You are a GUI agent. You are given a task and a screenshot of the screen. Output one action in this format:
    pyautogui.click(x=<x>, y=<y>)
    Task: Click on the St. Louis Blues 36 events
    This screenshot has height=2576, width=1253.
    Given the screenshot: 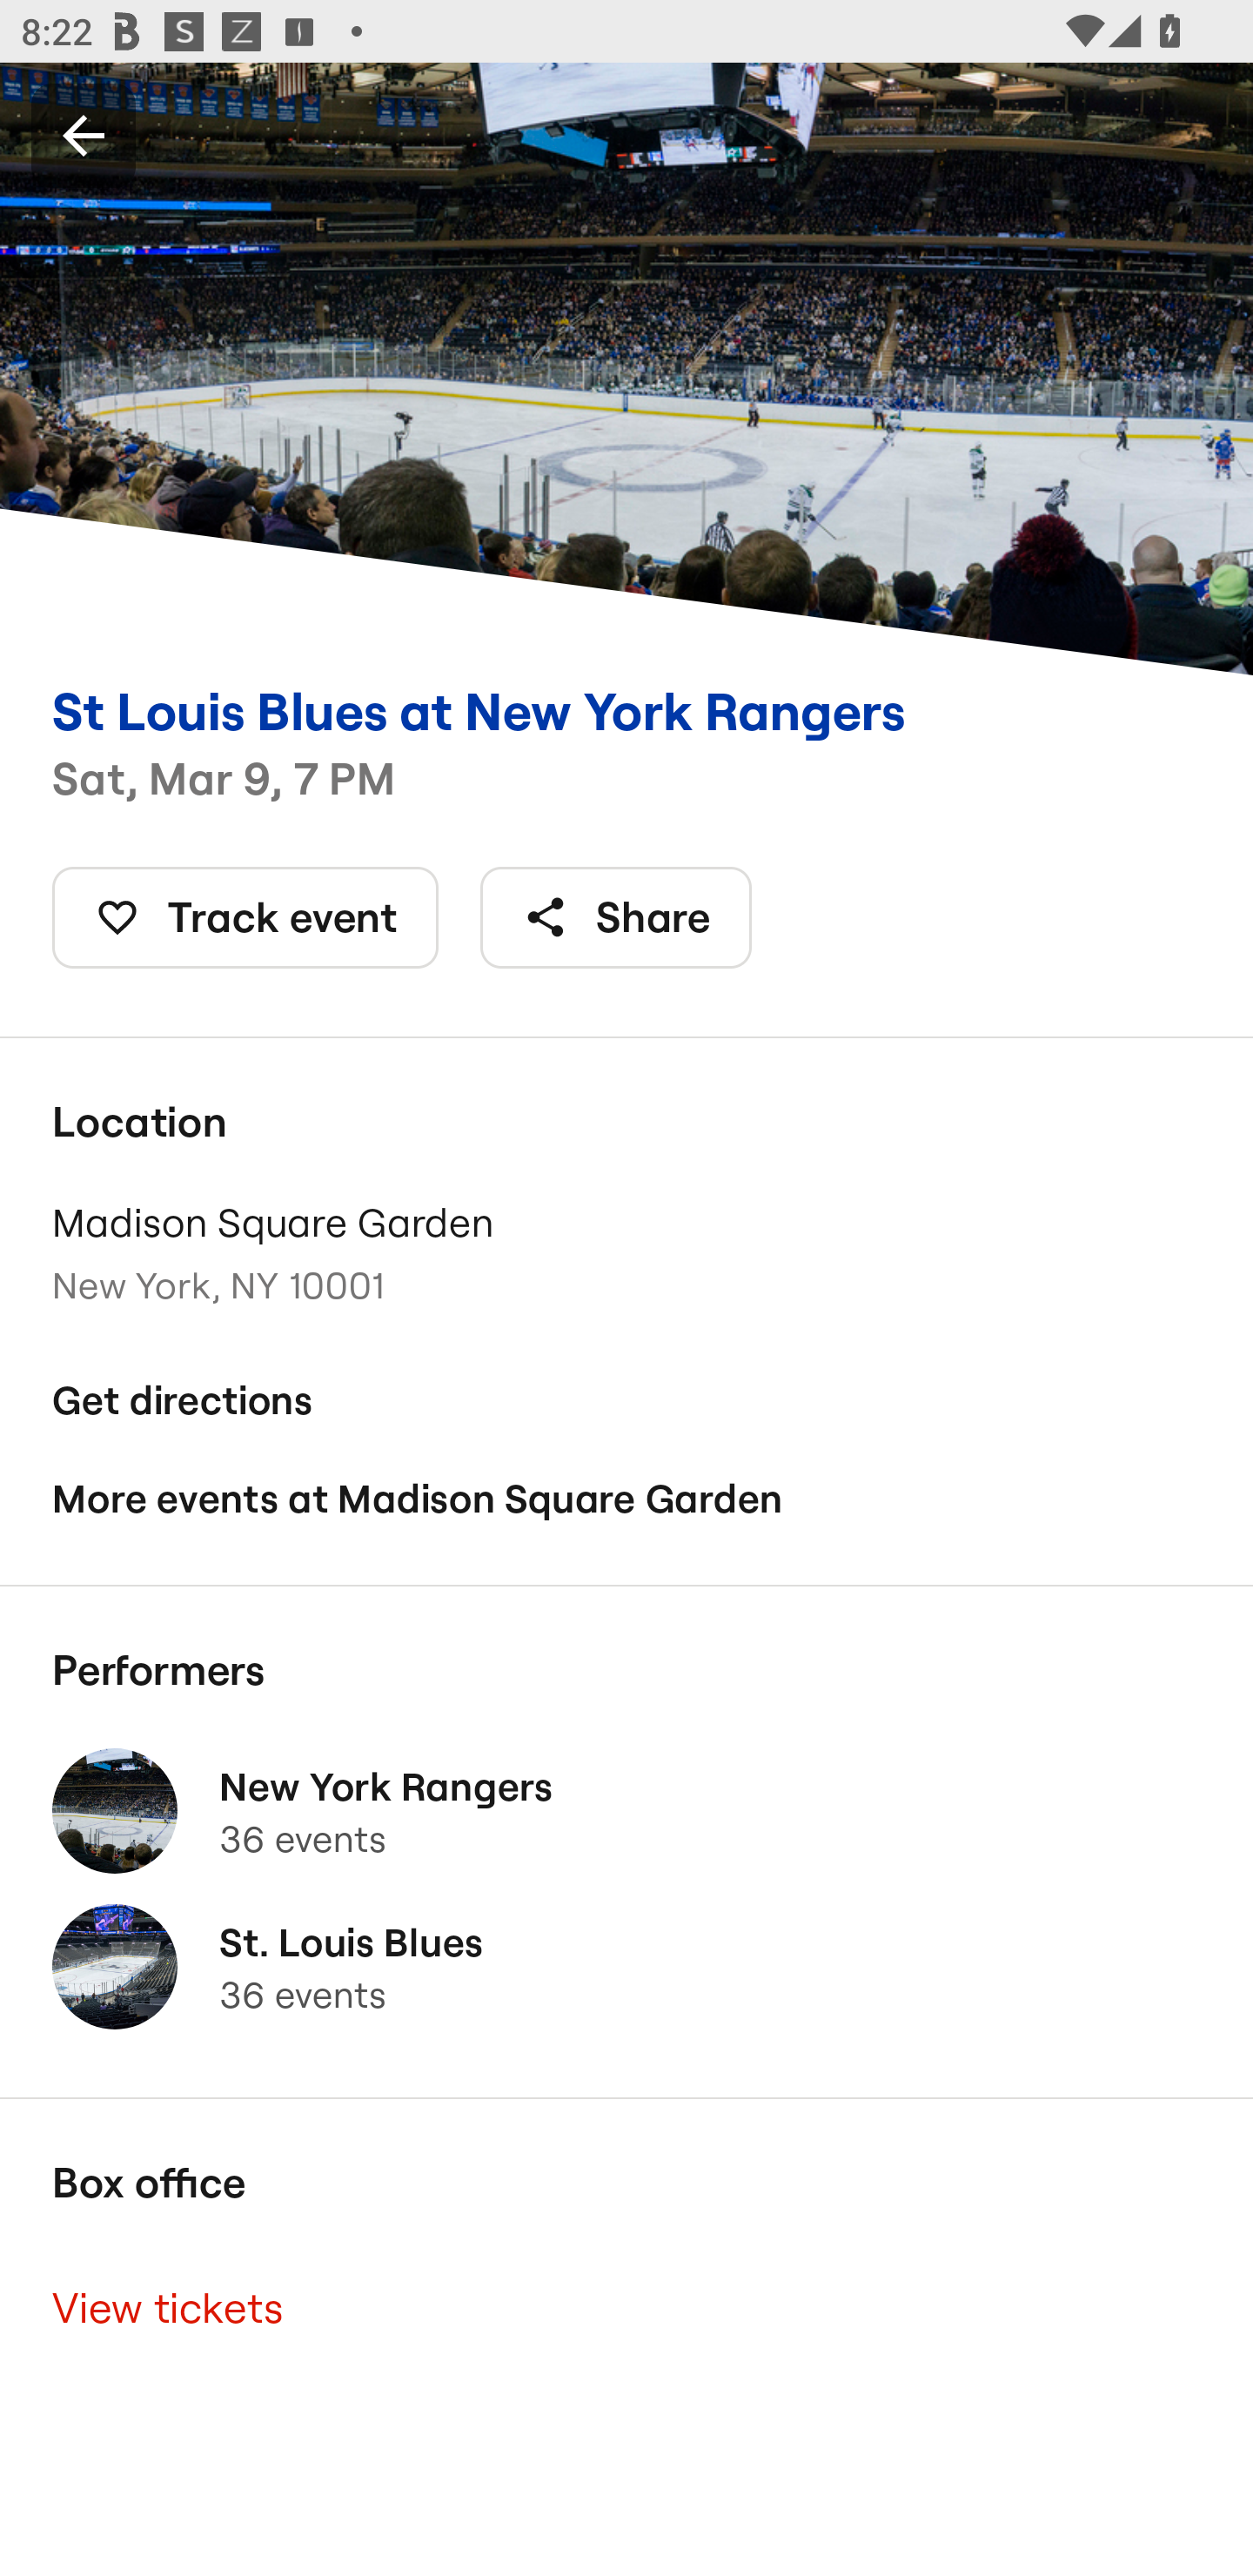 What is the action you would take?
    pyautogui.click(x=626, y=1967)
    